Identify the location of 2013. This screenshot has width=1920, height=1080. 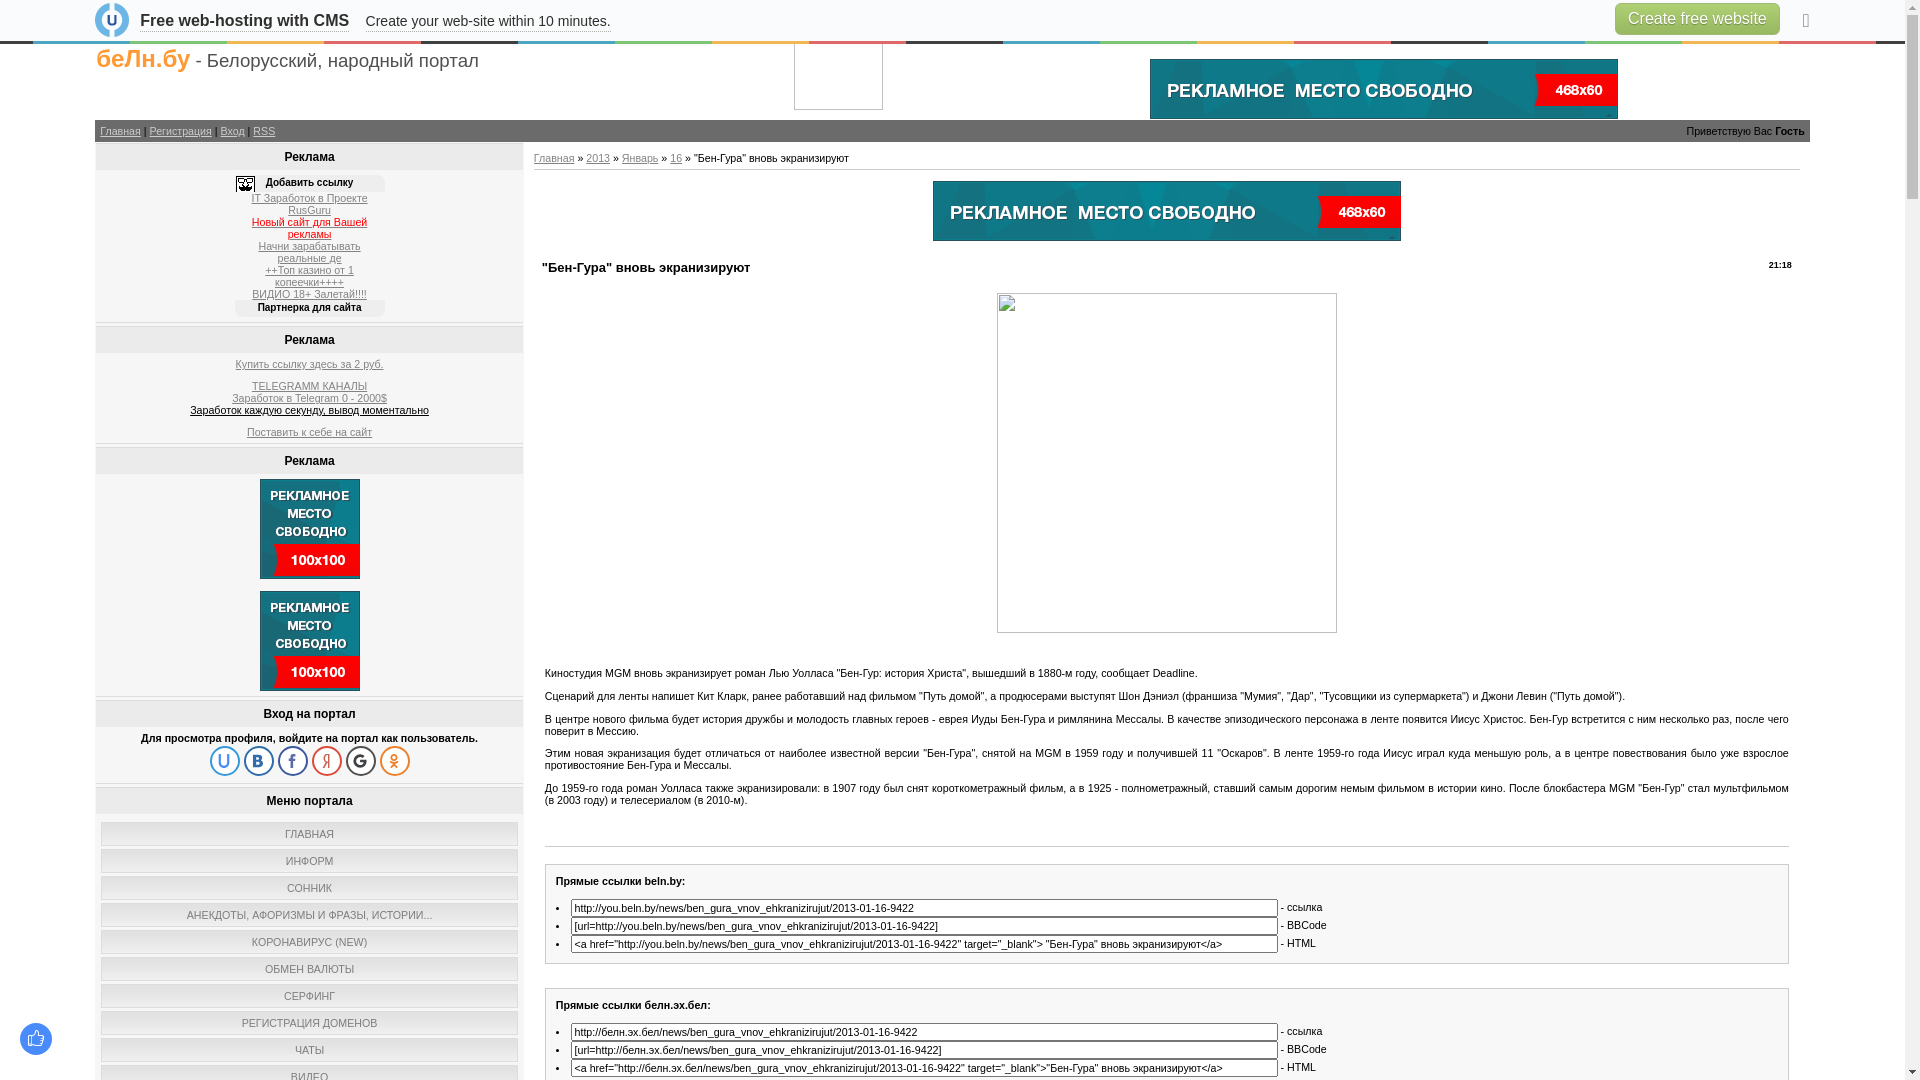
(598, 158).